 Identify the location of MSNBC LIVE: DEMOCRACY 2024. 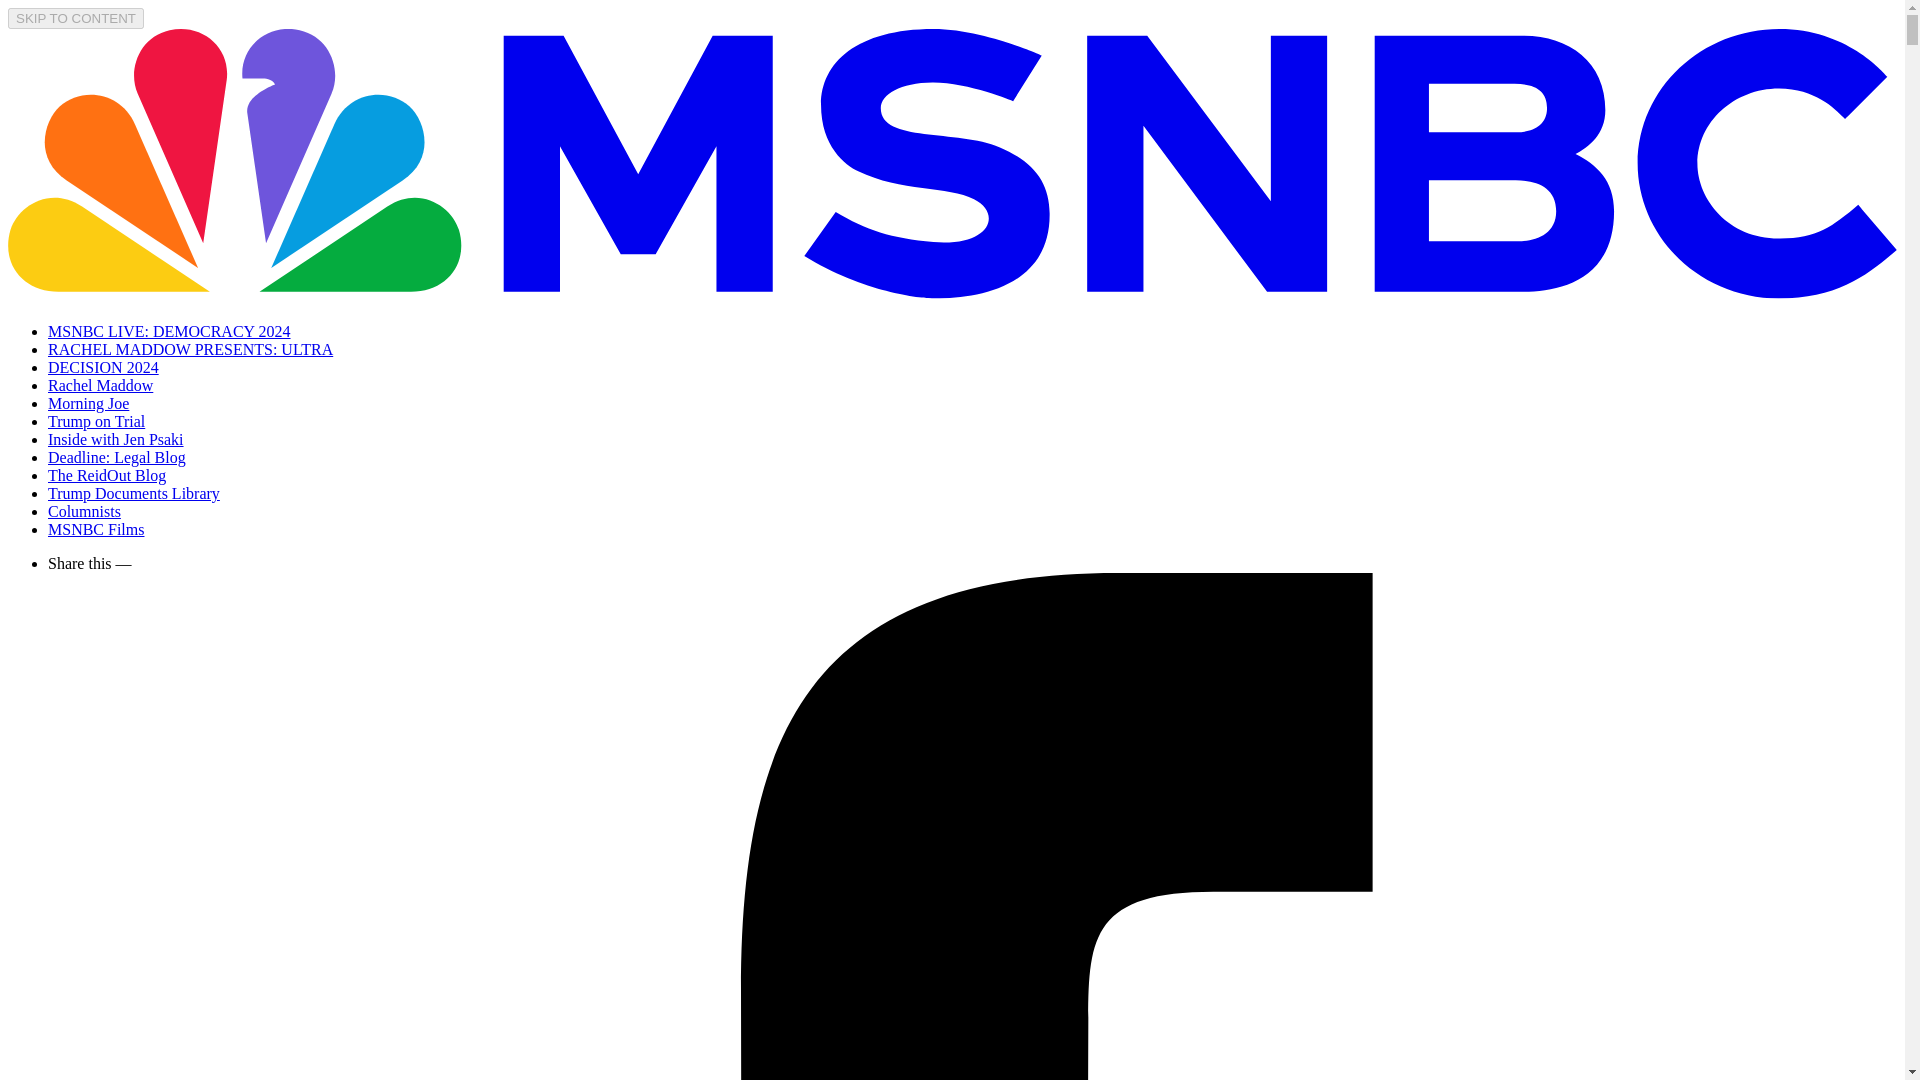
(170, 331).